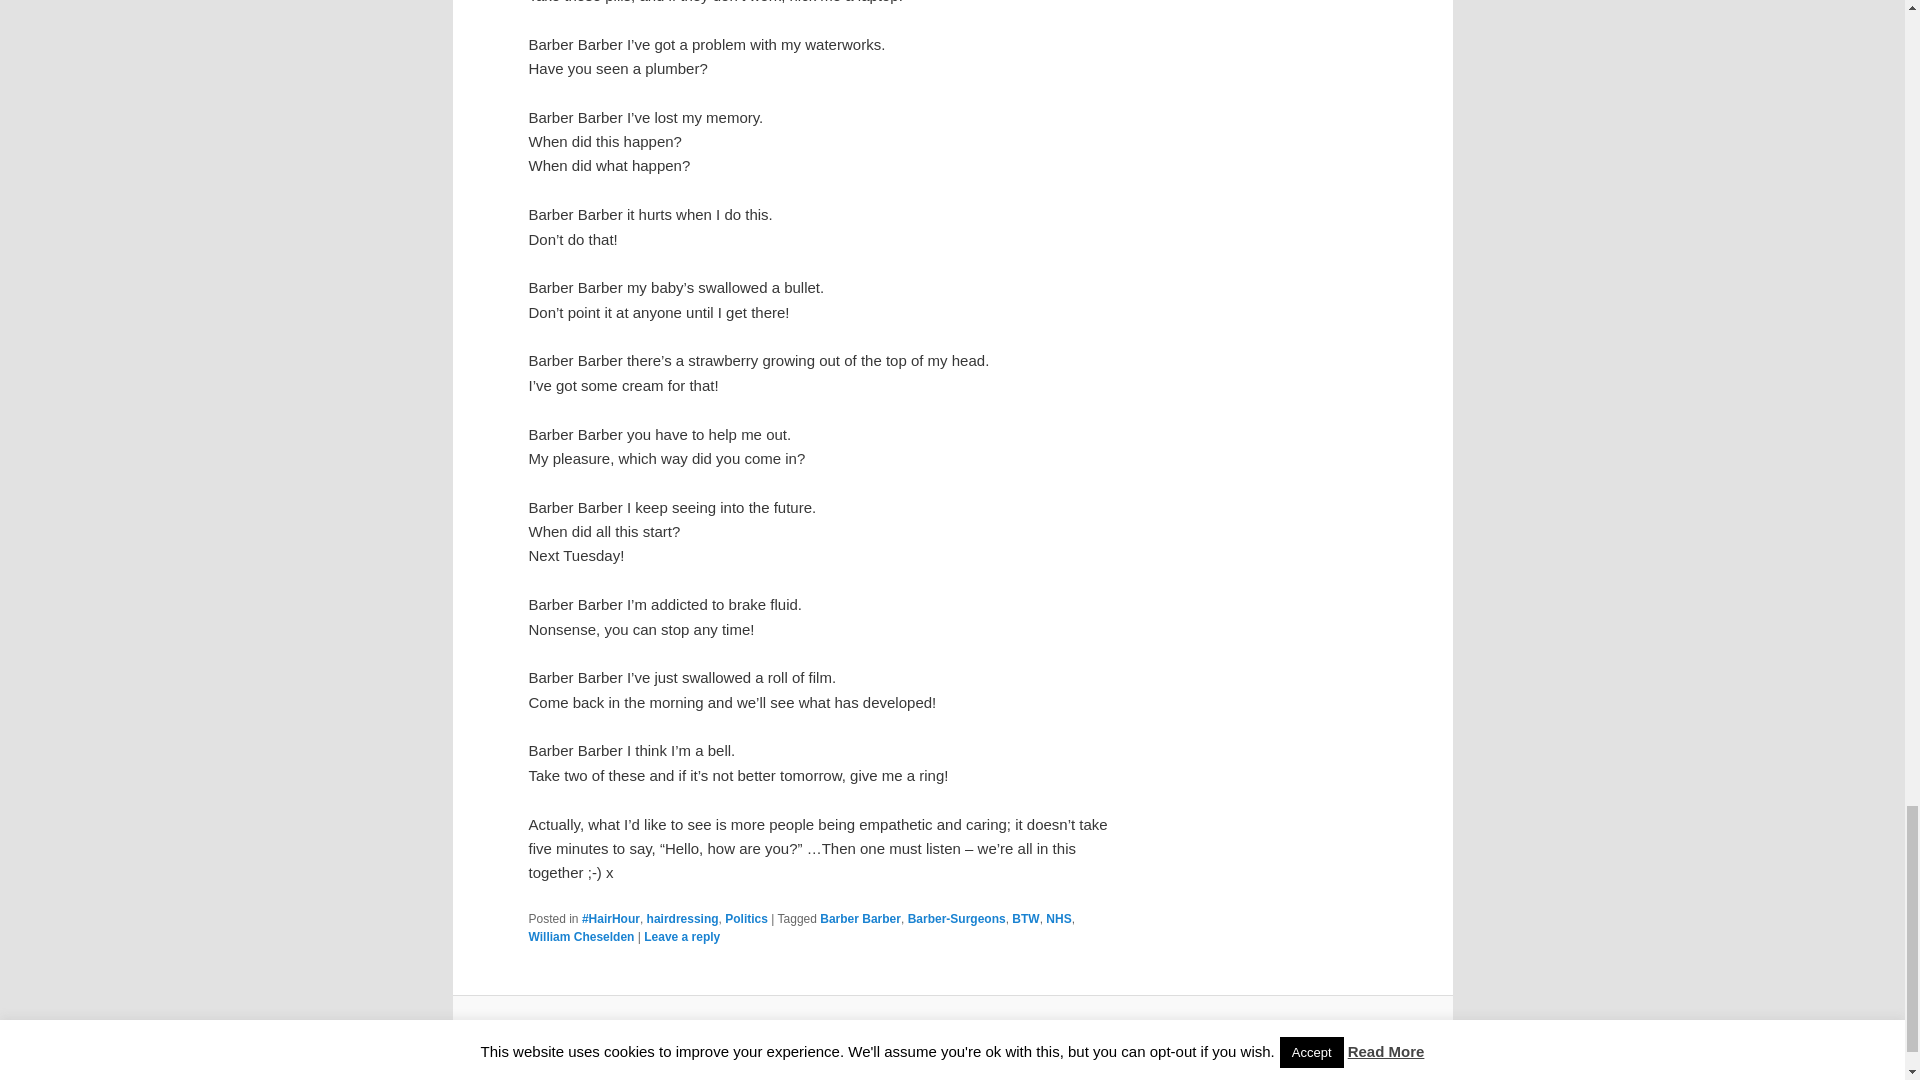  I want to click on Politics, so click(746, 918).